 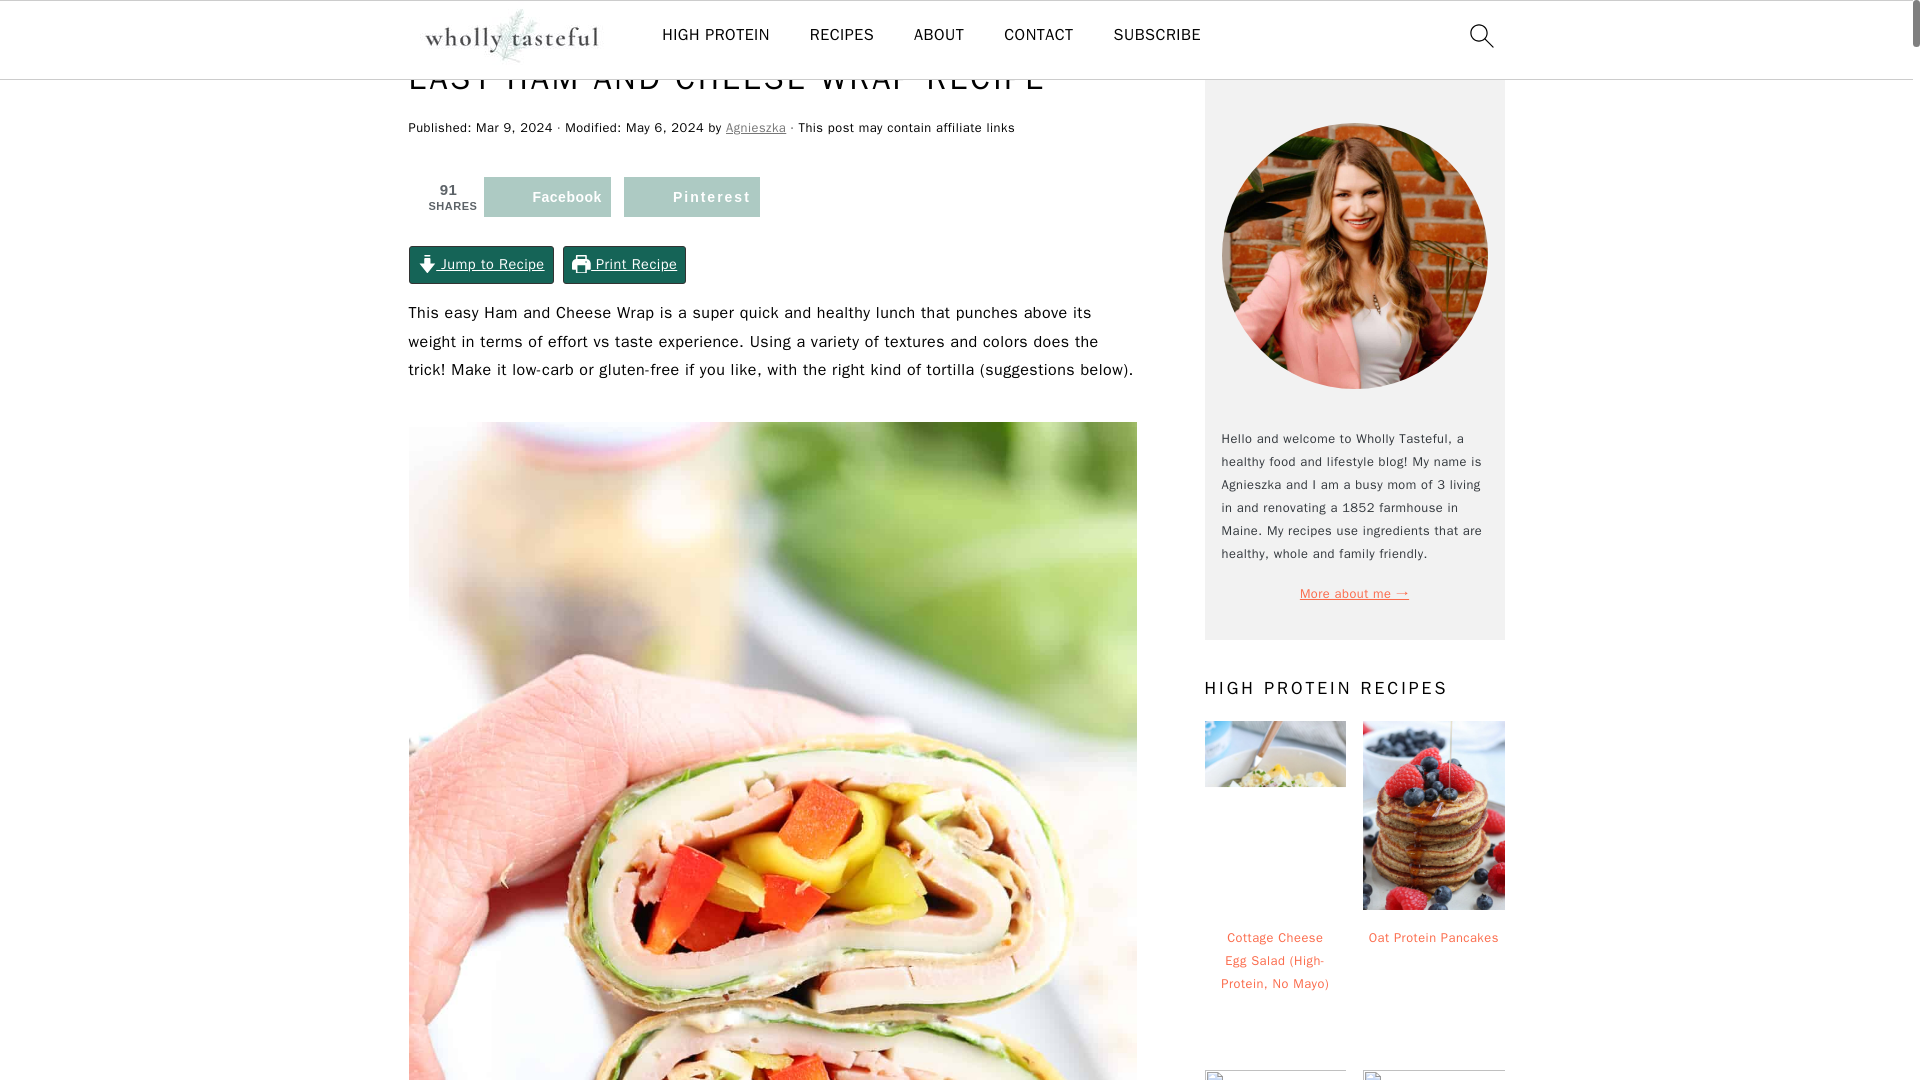 I want to click on Agnieszka, so click(x=755, y=128).